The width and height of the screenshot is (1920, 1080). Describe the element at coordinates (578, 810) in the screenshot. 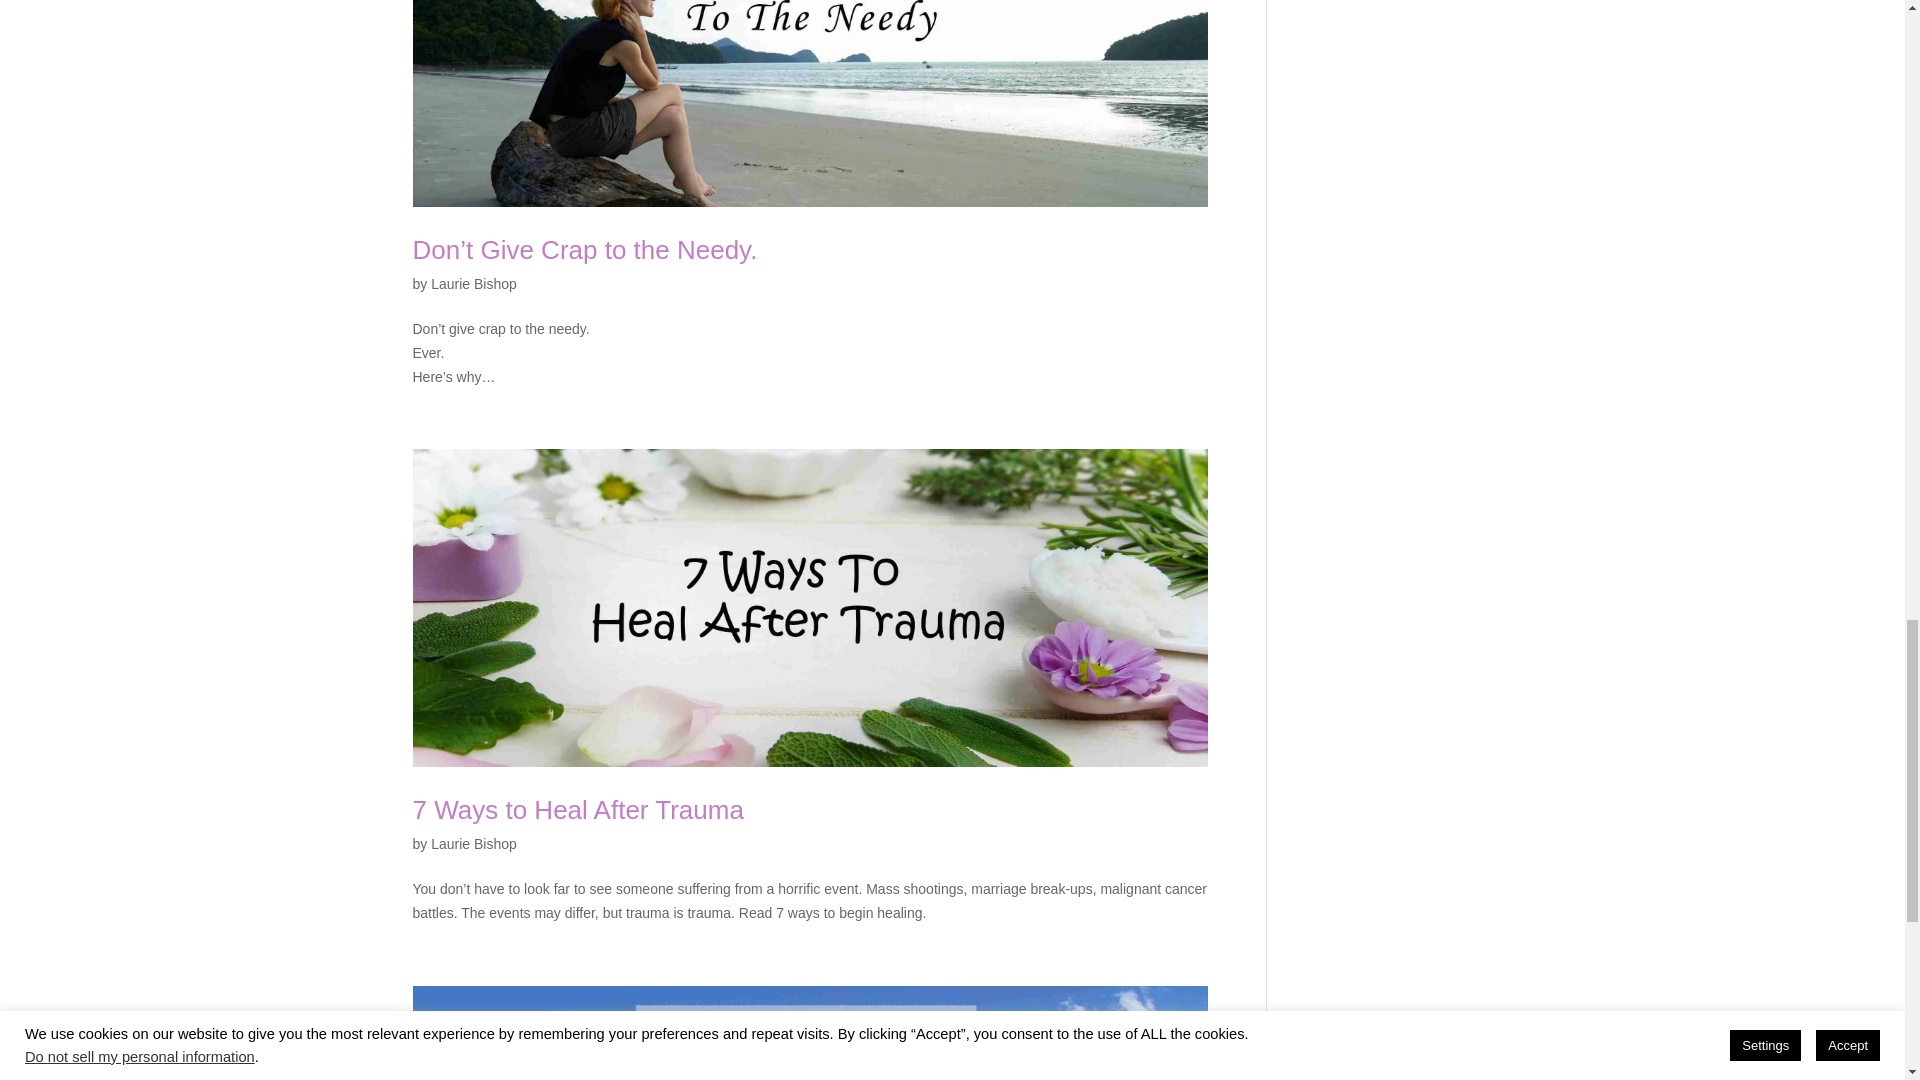

I see `7 Ways to Heal After Trauma` at that location.